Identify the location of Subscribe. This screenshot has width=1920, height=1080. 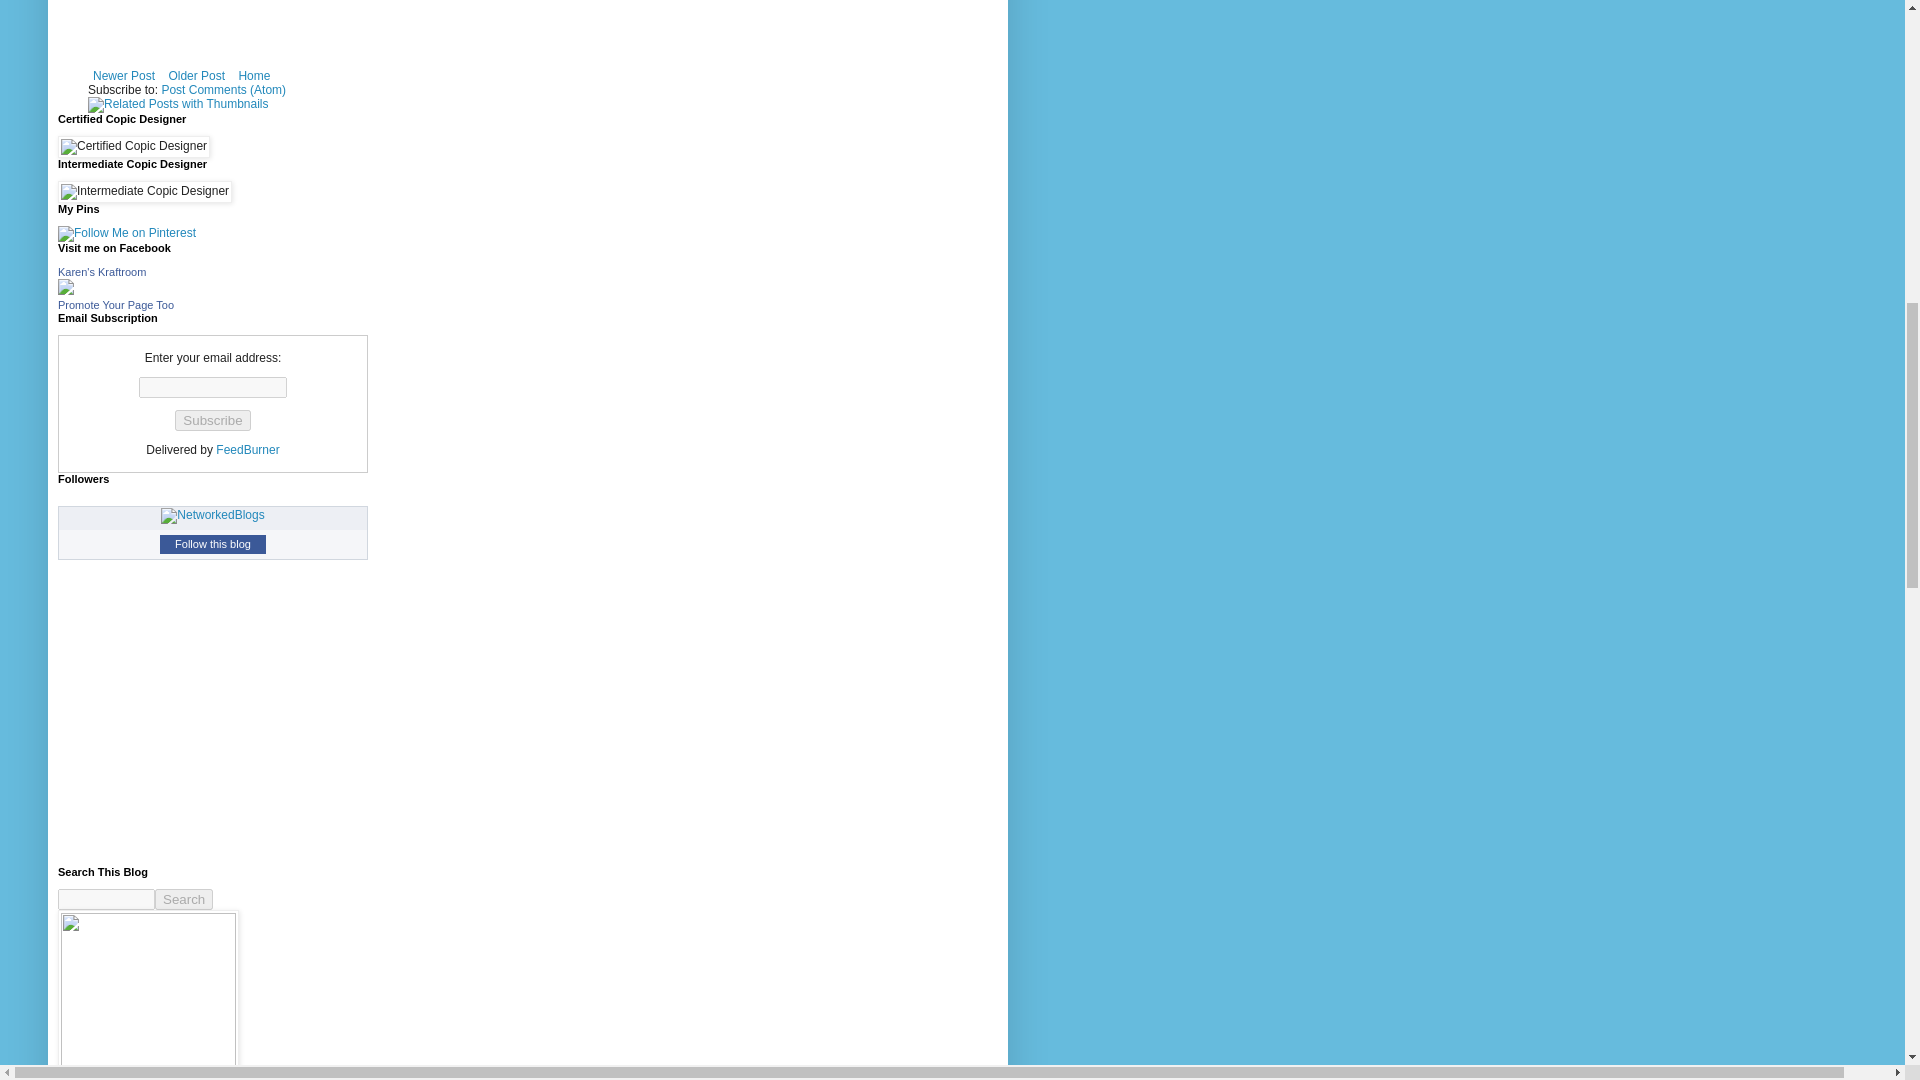
(212, 420).